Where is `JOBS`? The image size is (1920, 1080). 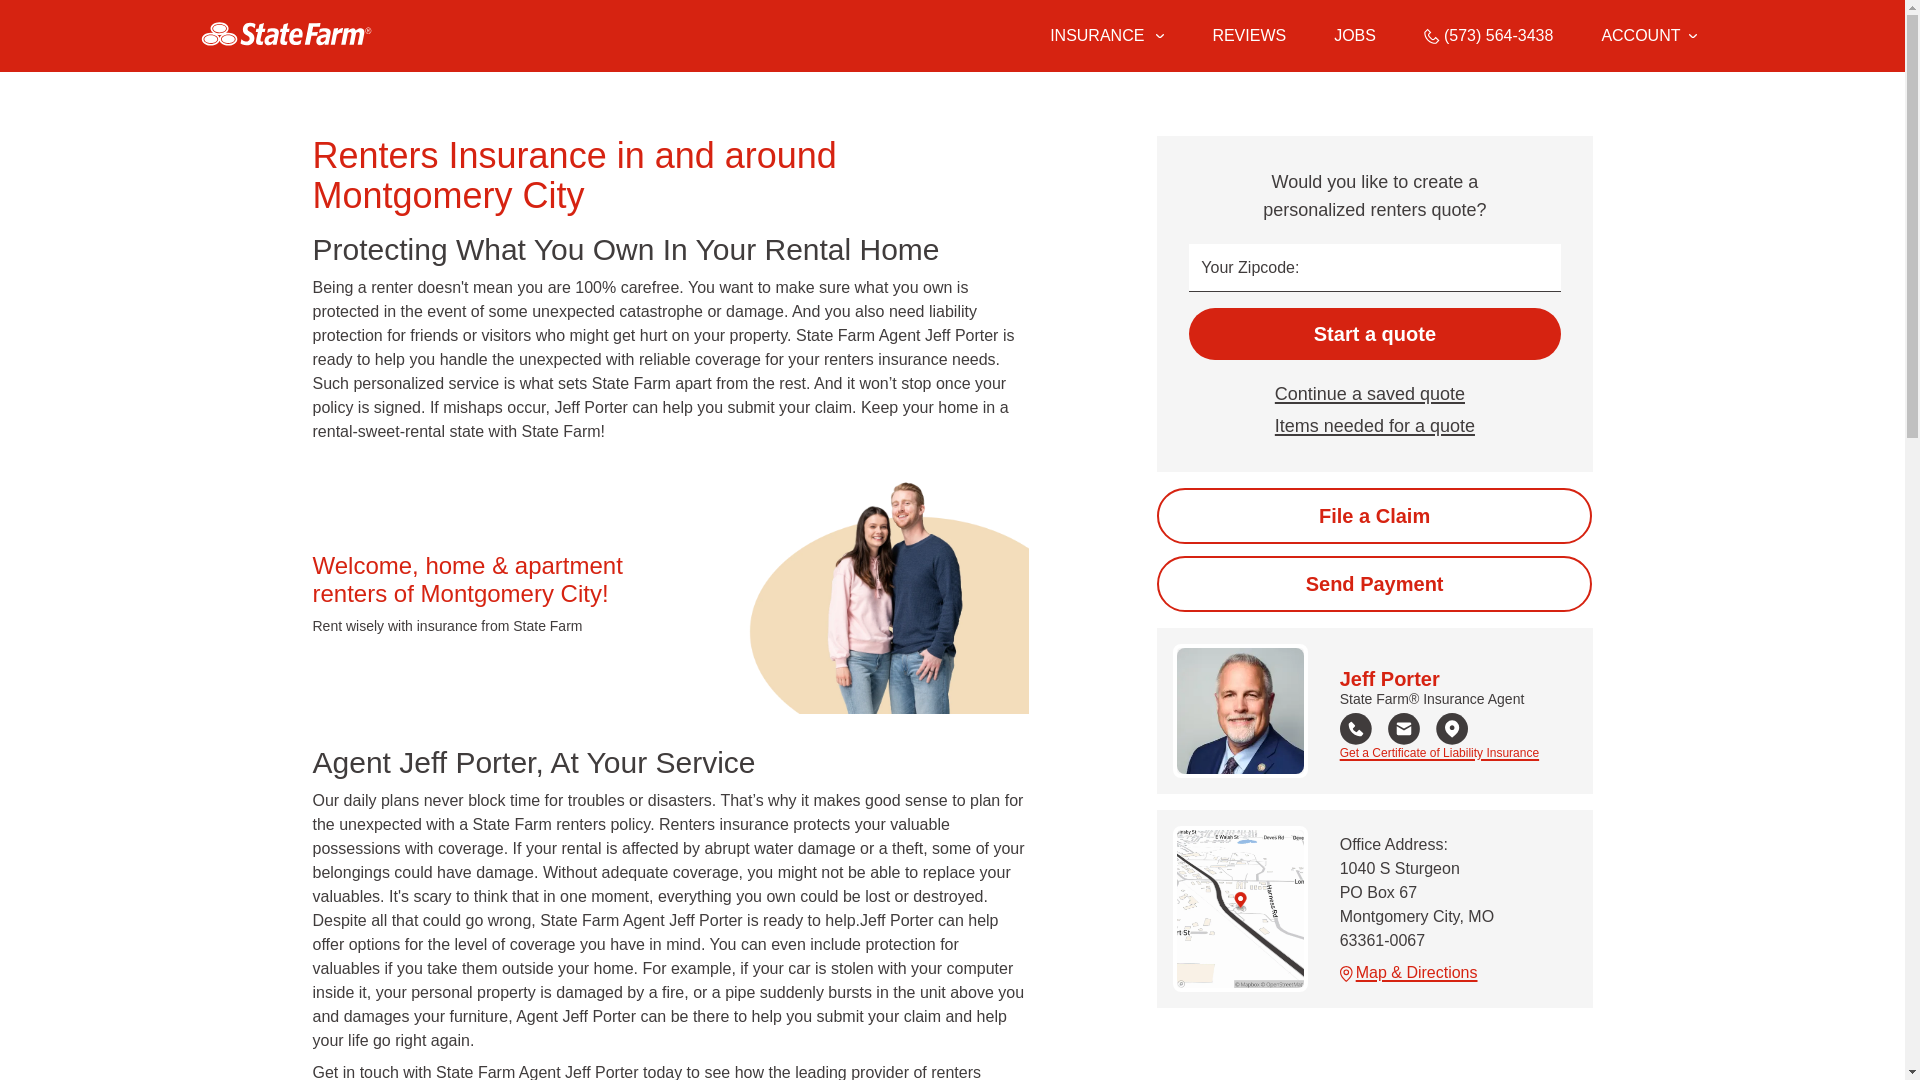 JOBS is located at coordinates (1355, 36).